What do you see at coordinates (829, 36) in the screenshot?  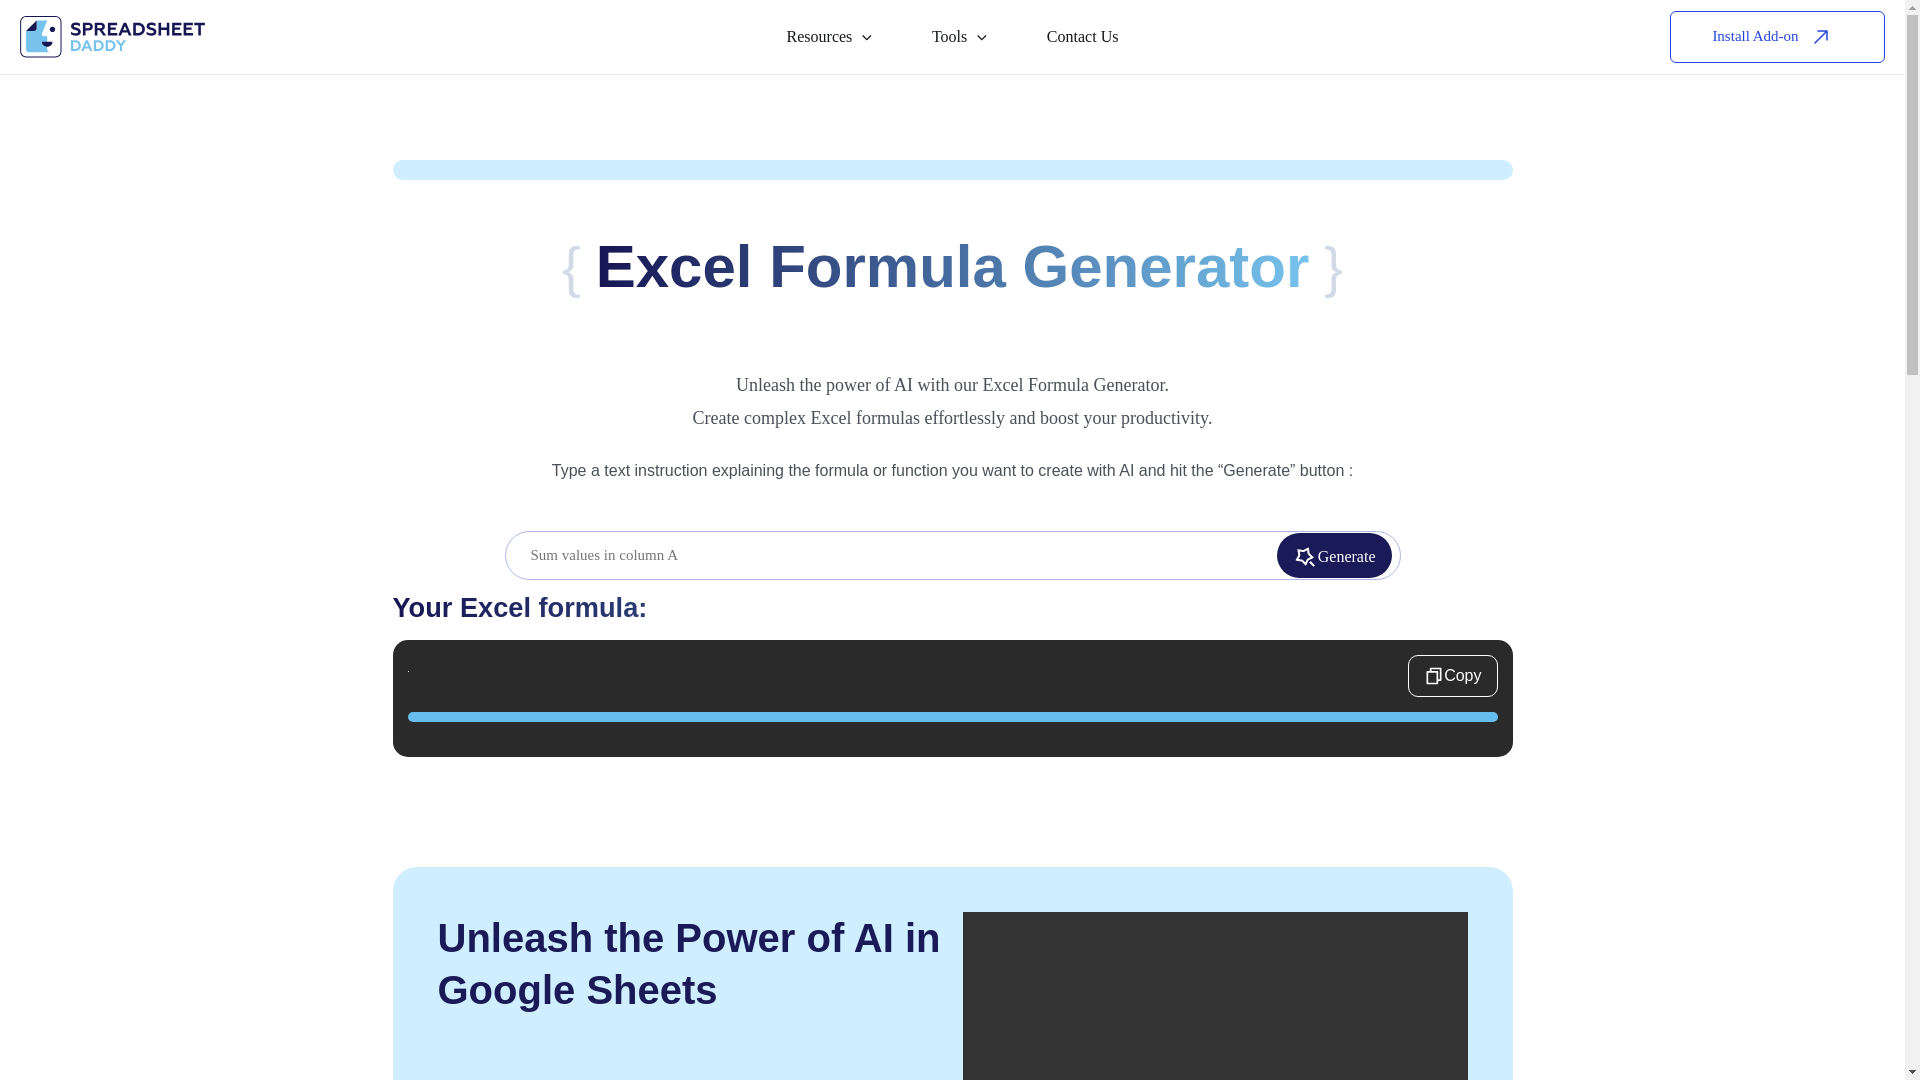 I see `Resources` at bounding box center [829, 36].